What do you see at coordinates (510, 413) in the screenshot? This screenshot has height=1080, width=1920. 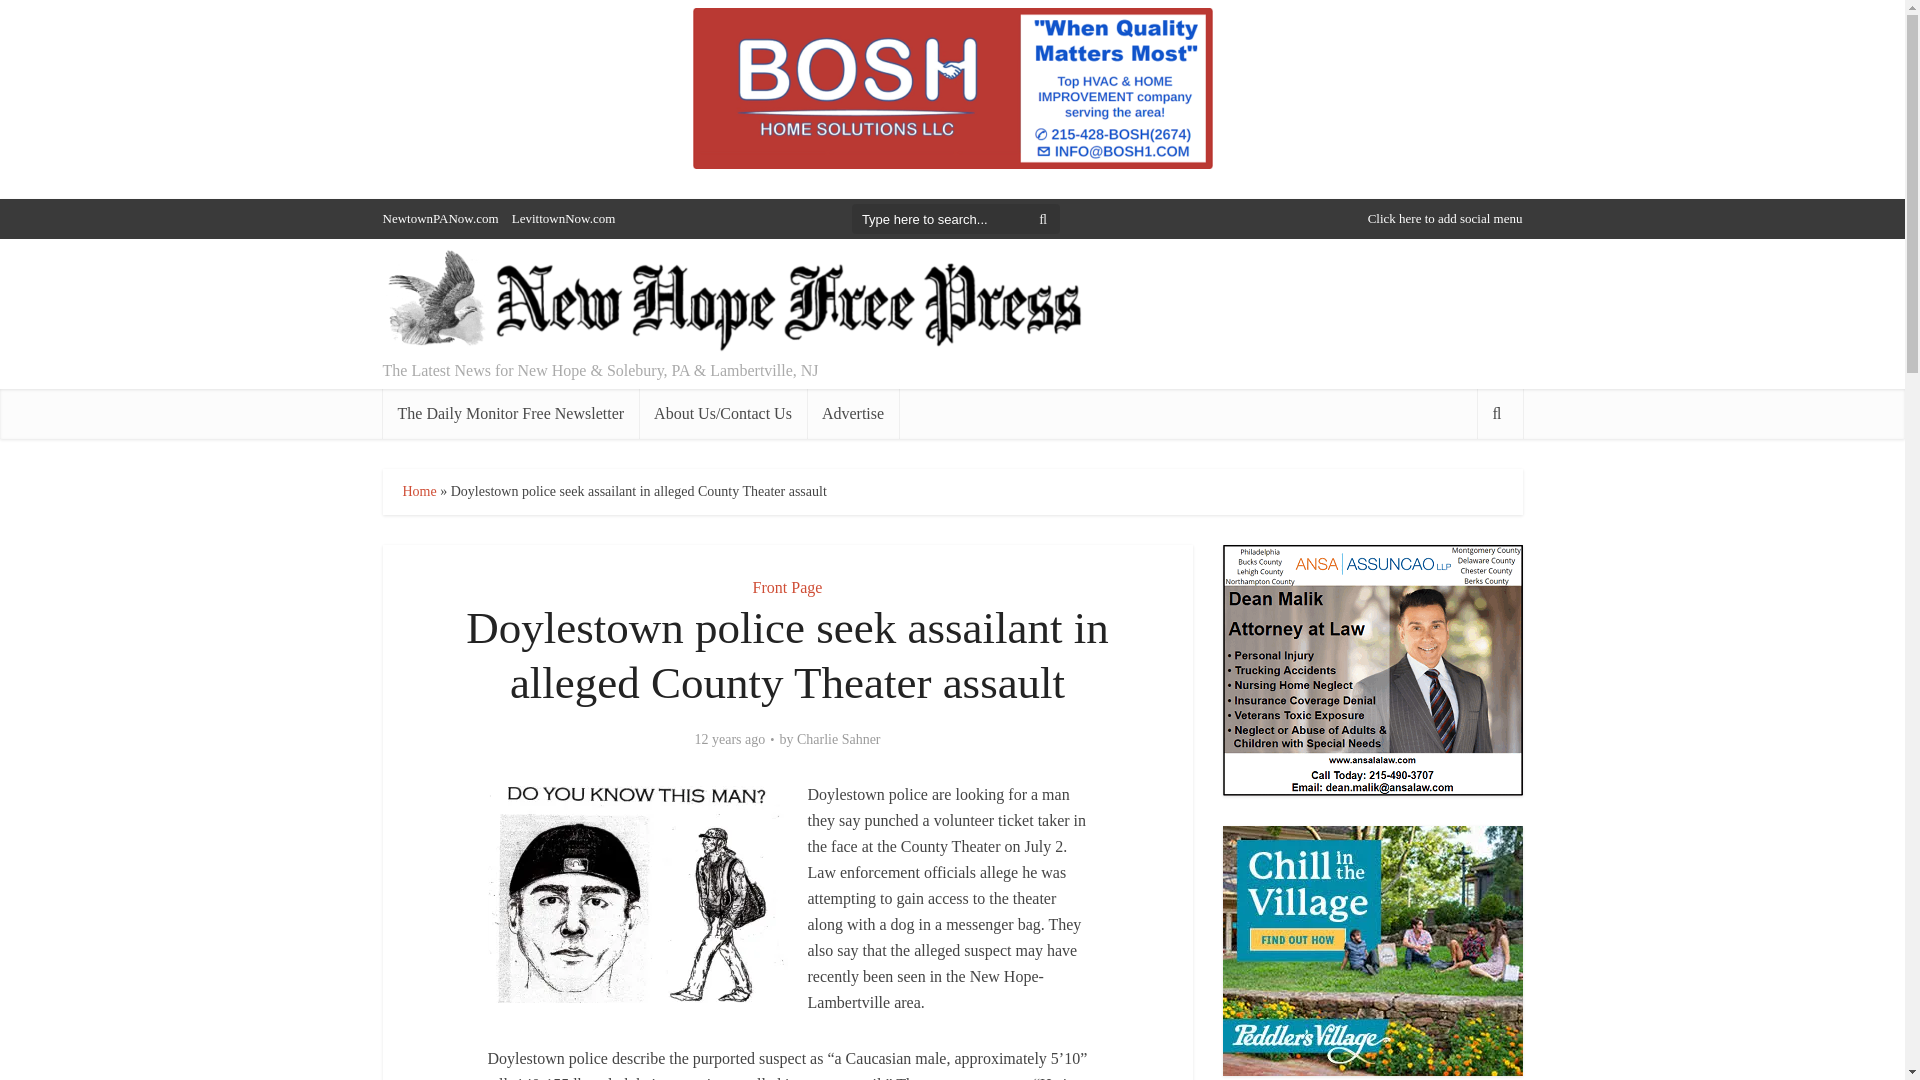 I see `The Daily Monitor Free Newsletter` at bounding box center [510, 413].